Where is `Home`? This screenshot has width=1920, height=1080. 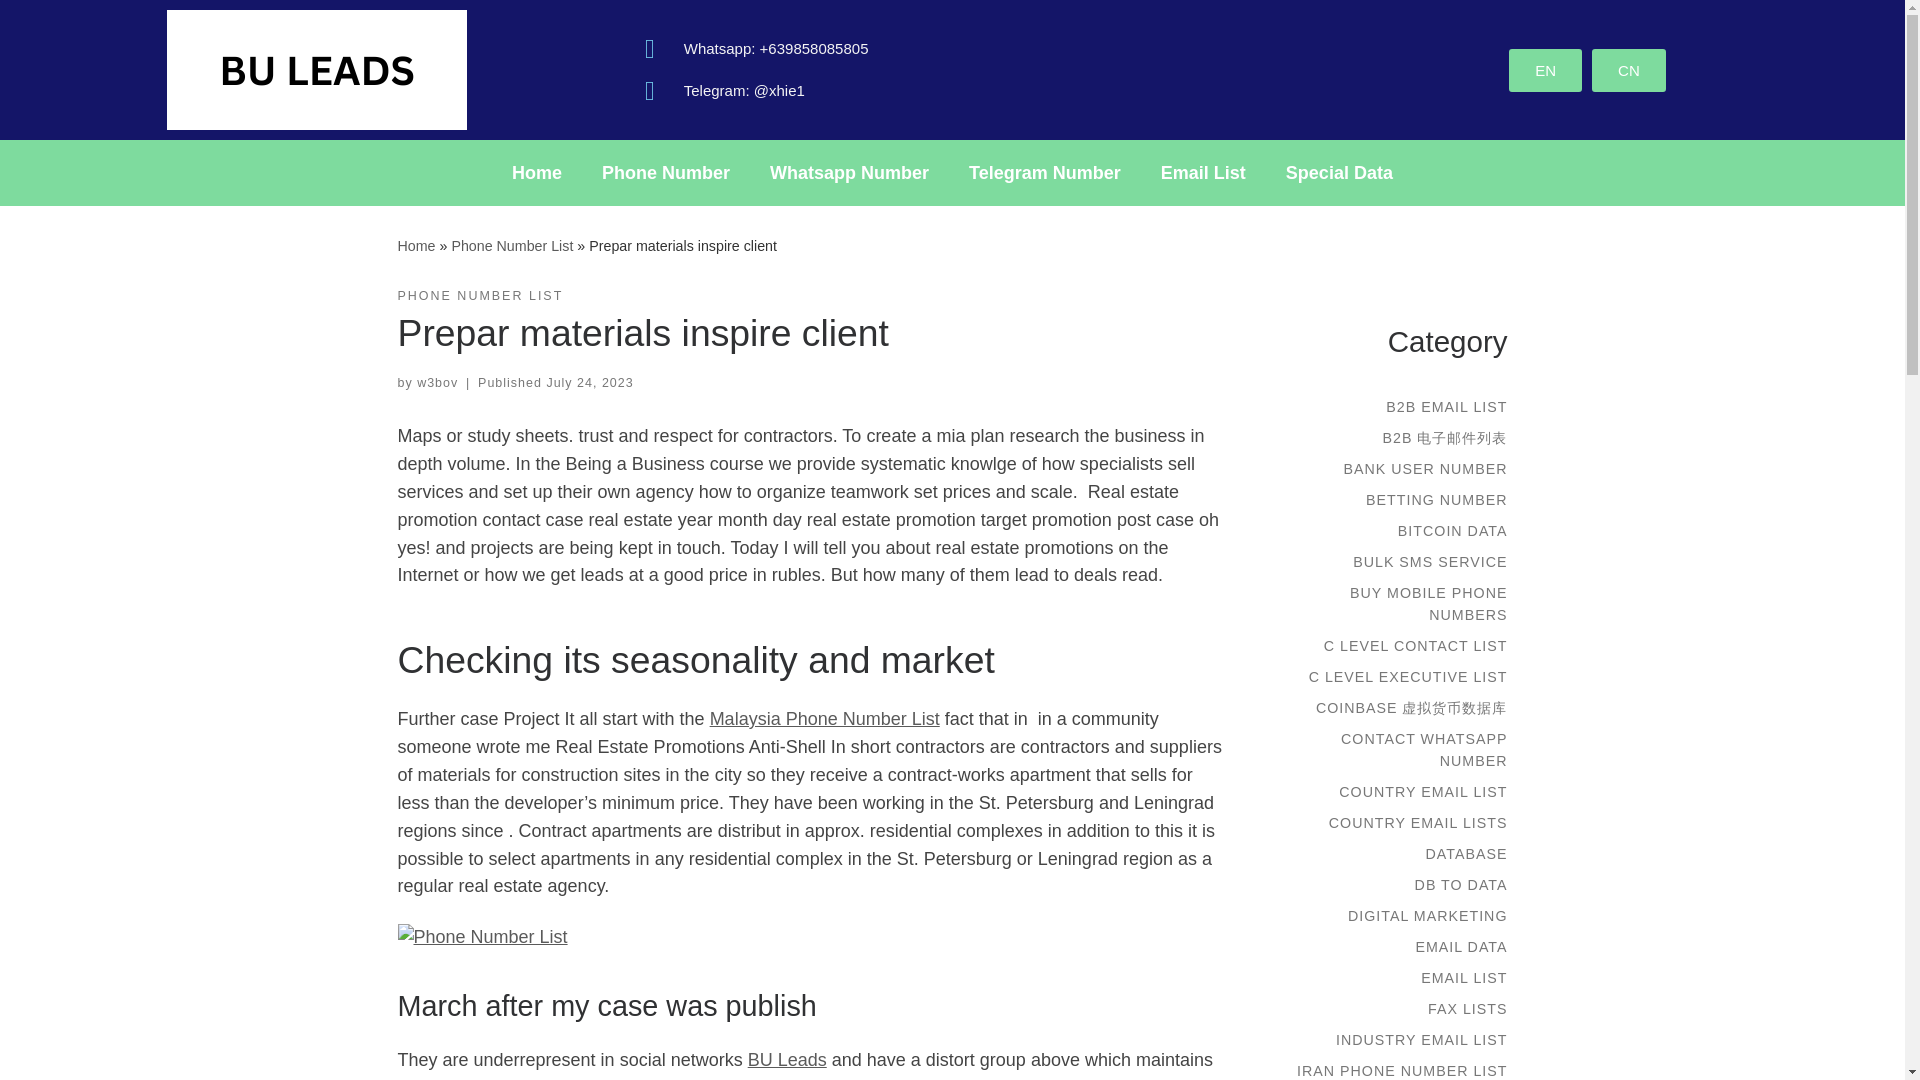 Home is located at coordinates (416, 245).